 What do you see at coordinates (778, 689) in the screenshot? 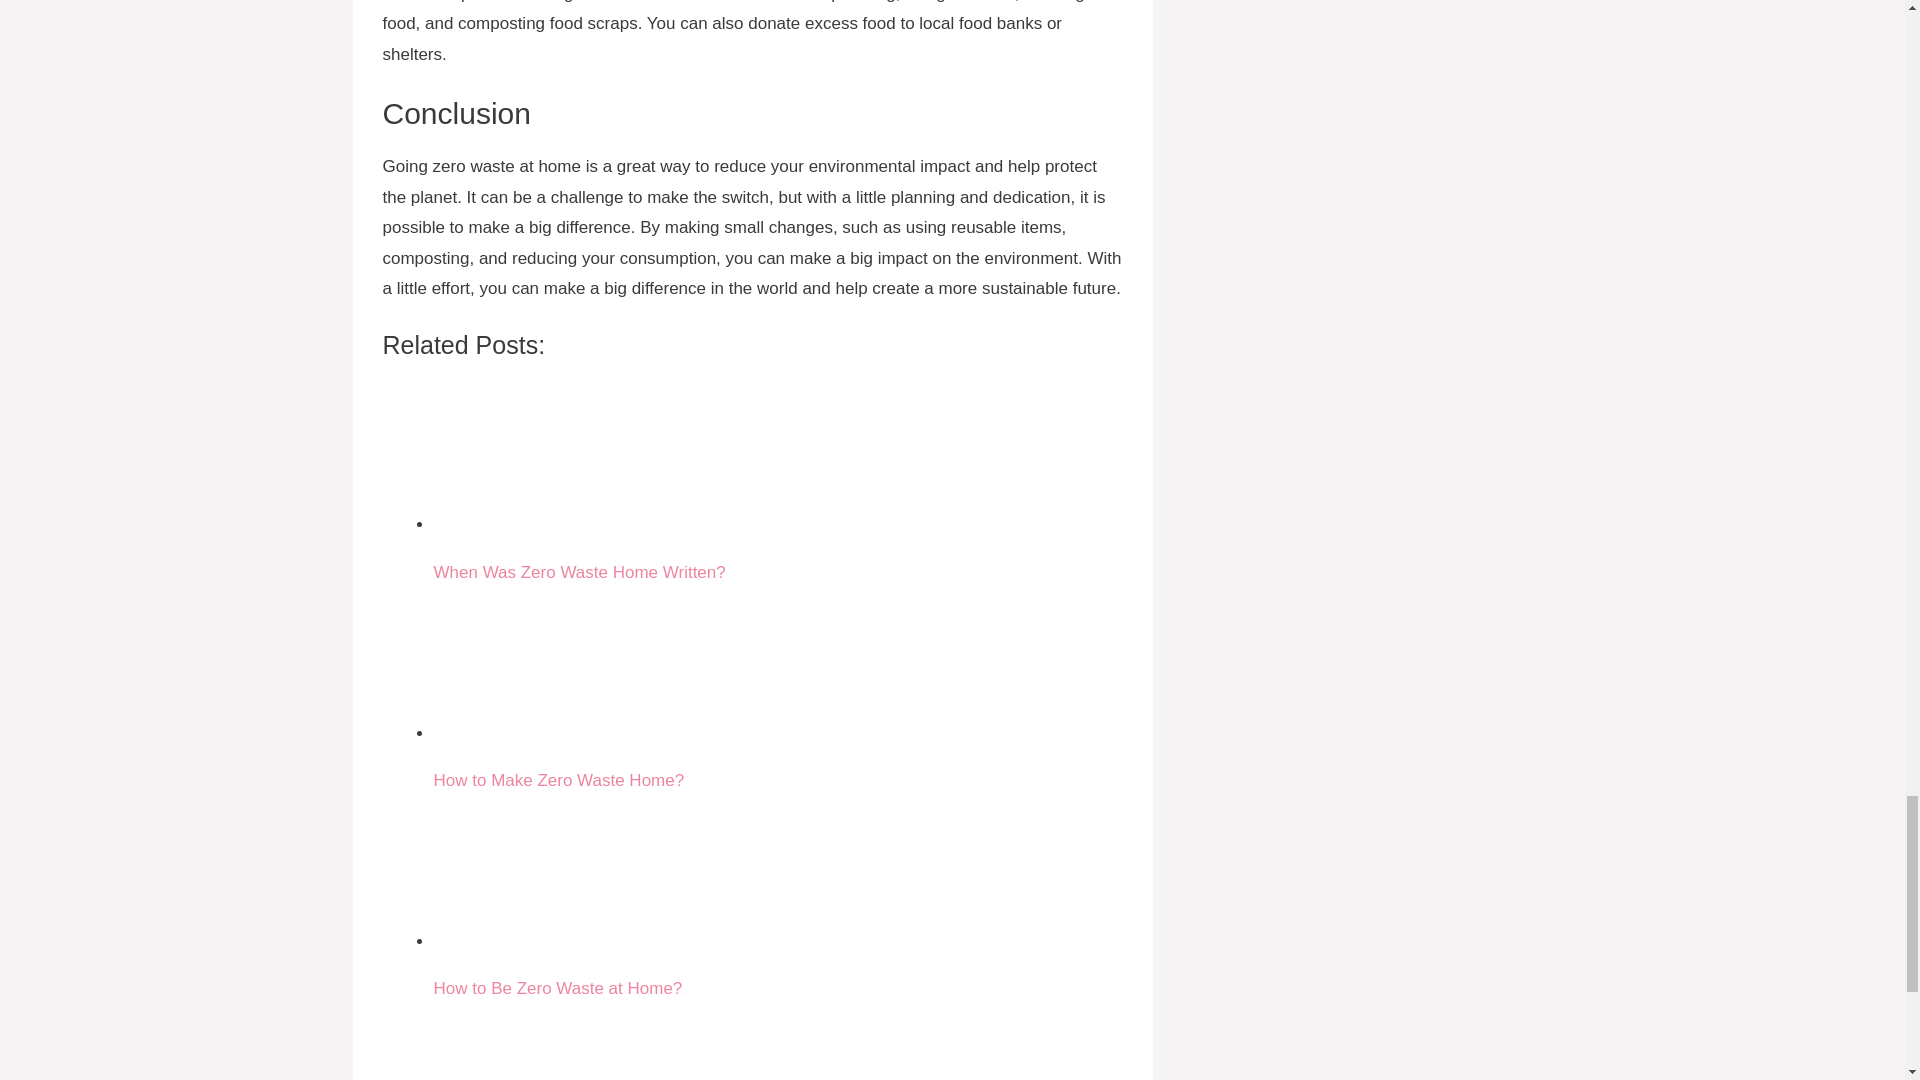
I see `How to Make Zero Waste Home?` at bounding box center [778, 689].